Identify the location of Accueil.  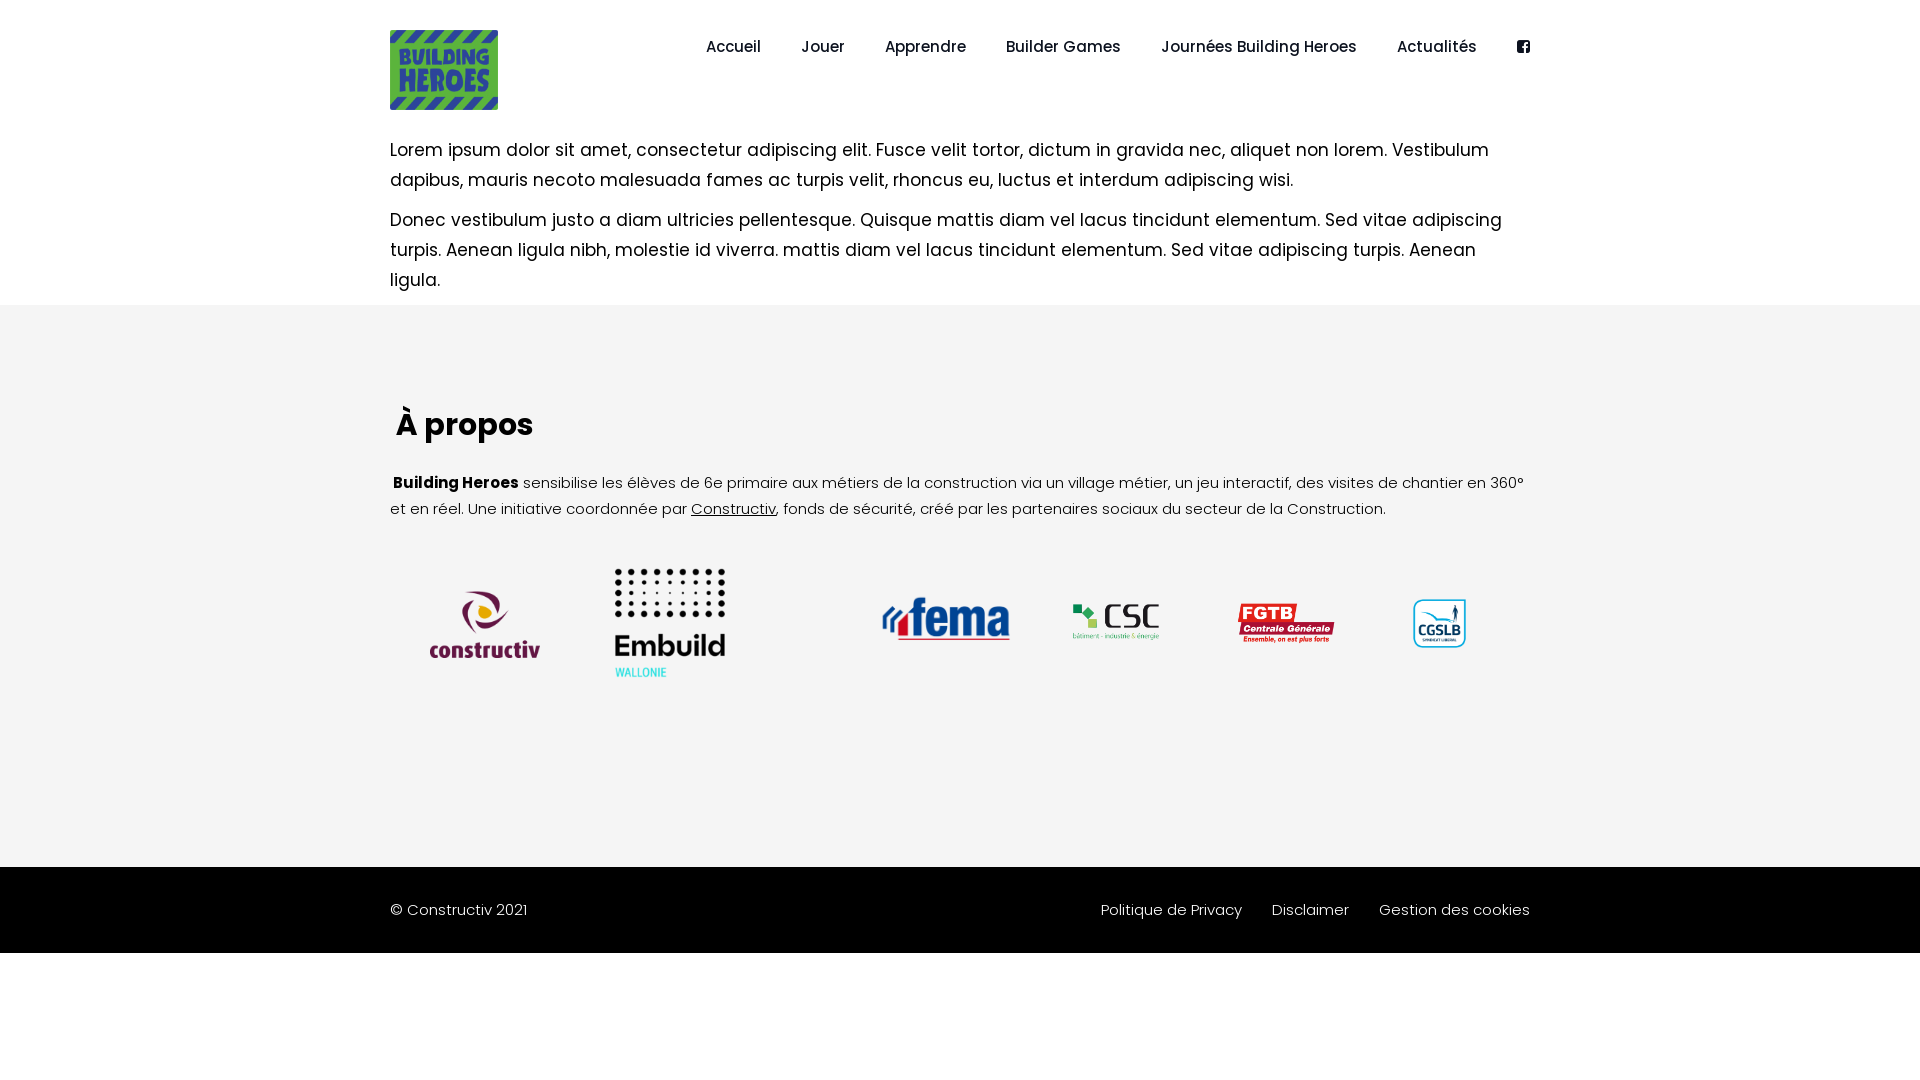
(734, 52).